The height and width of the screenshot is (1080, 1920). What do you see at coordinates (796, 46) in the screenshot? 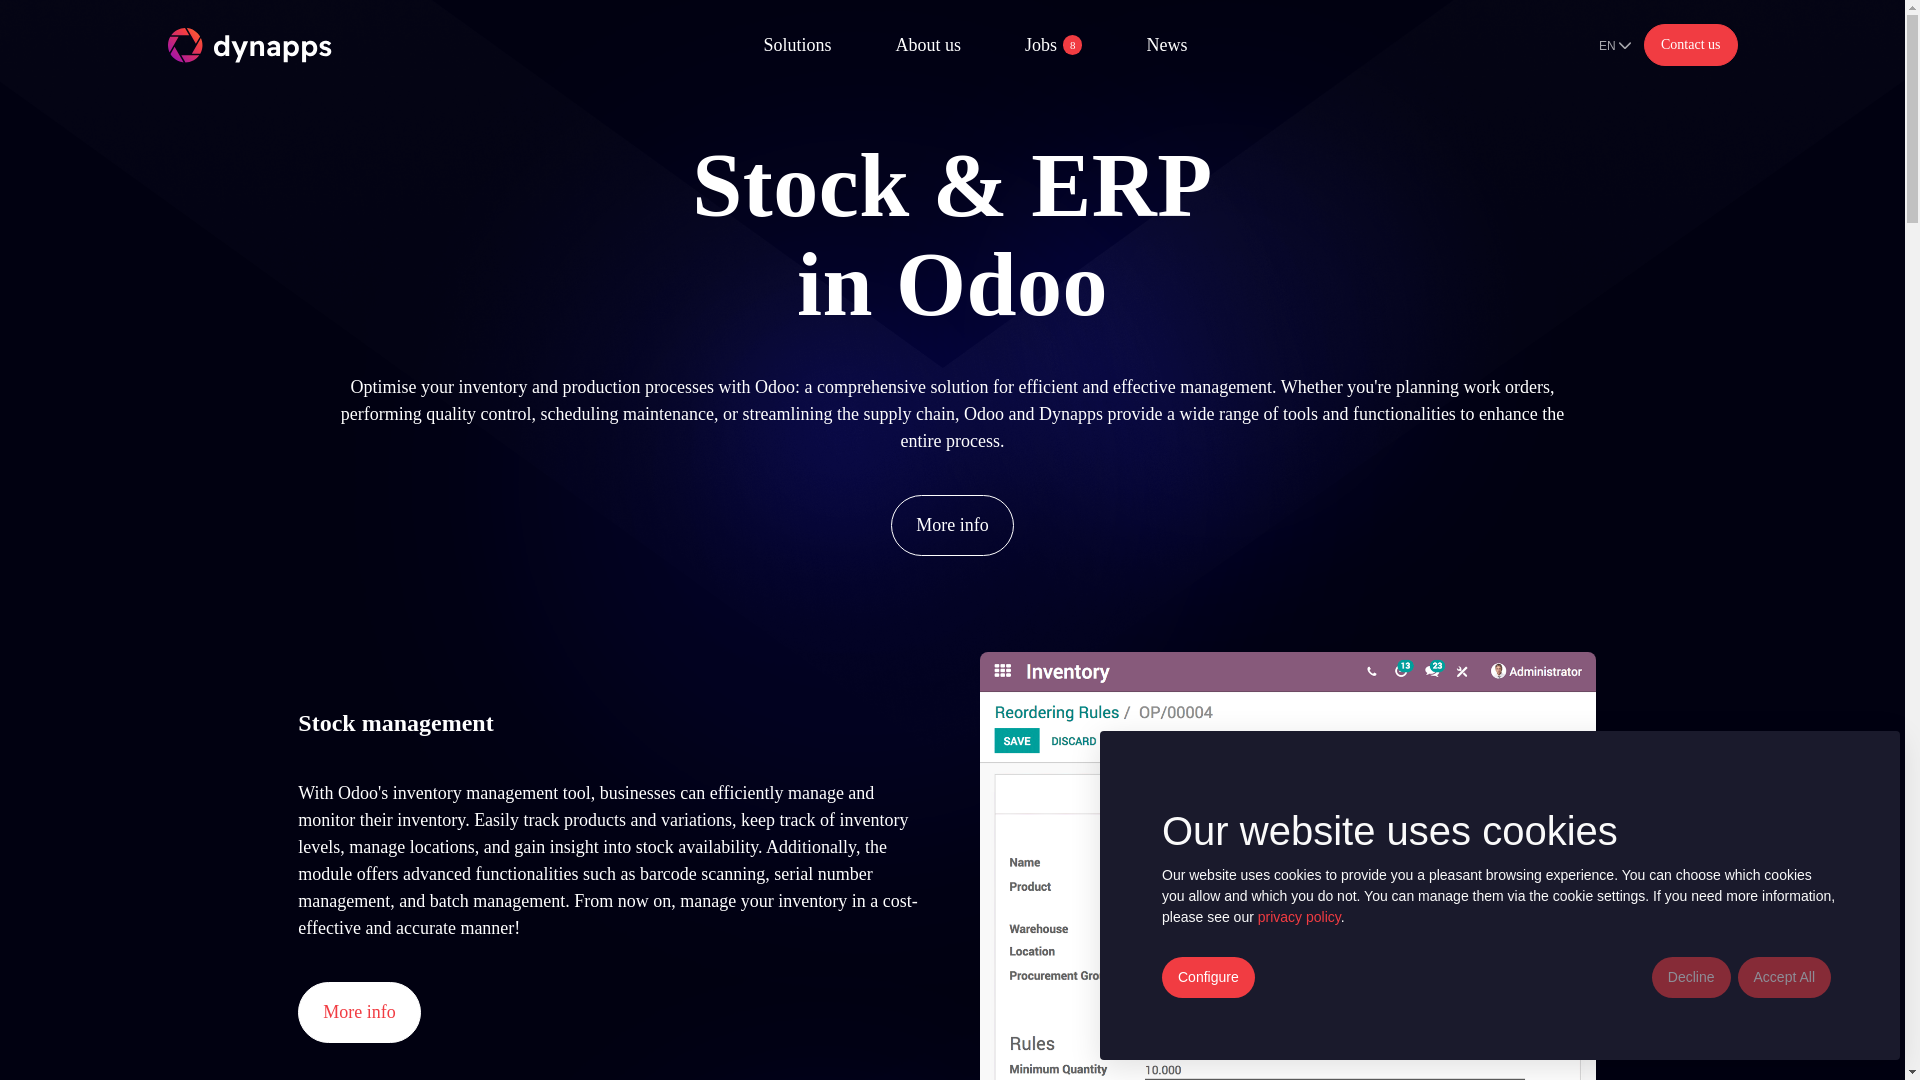
I see `Solutions` at bounding box center [796, 46].